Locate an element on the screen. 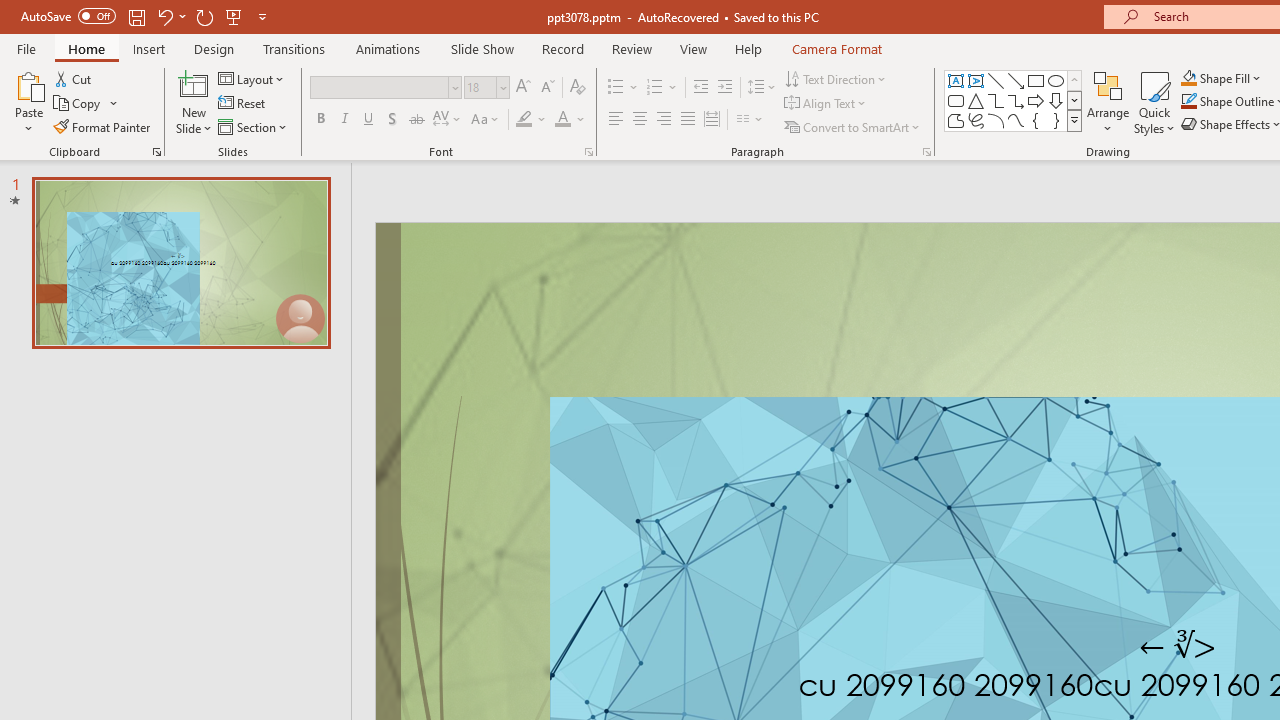 Image resolution: width=1280 pixels, height=720 pixels. Justify is located at coordinates (688, 120).